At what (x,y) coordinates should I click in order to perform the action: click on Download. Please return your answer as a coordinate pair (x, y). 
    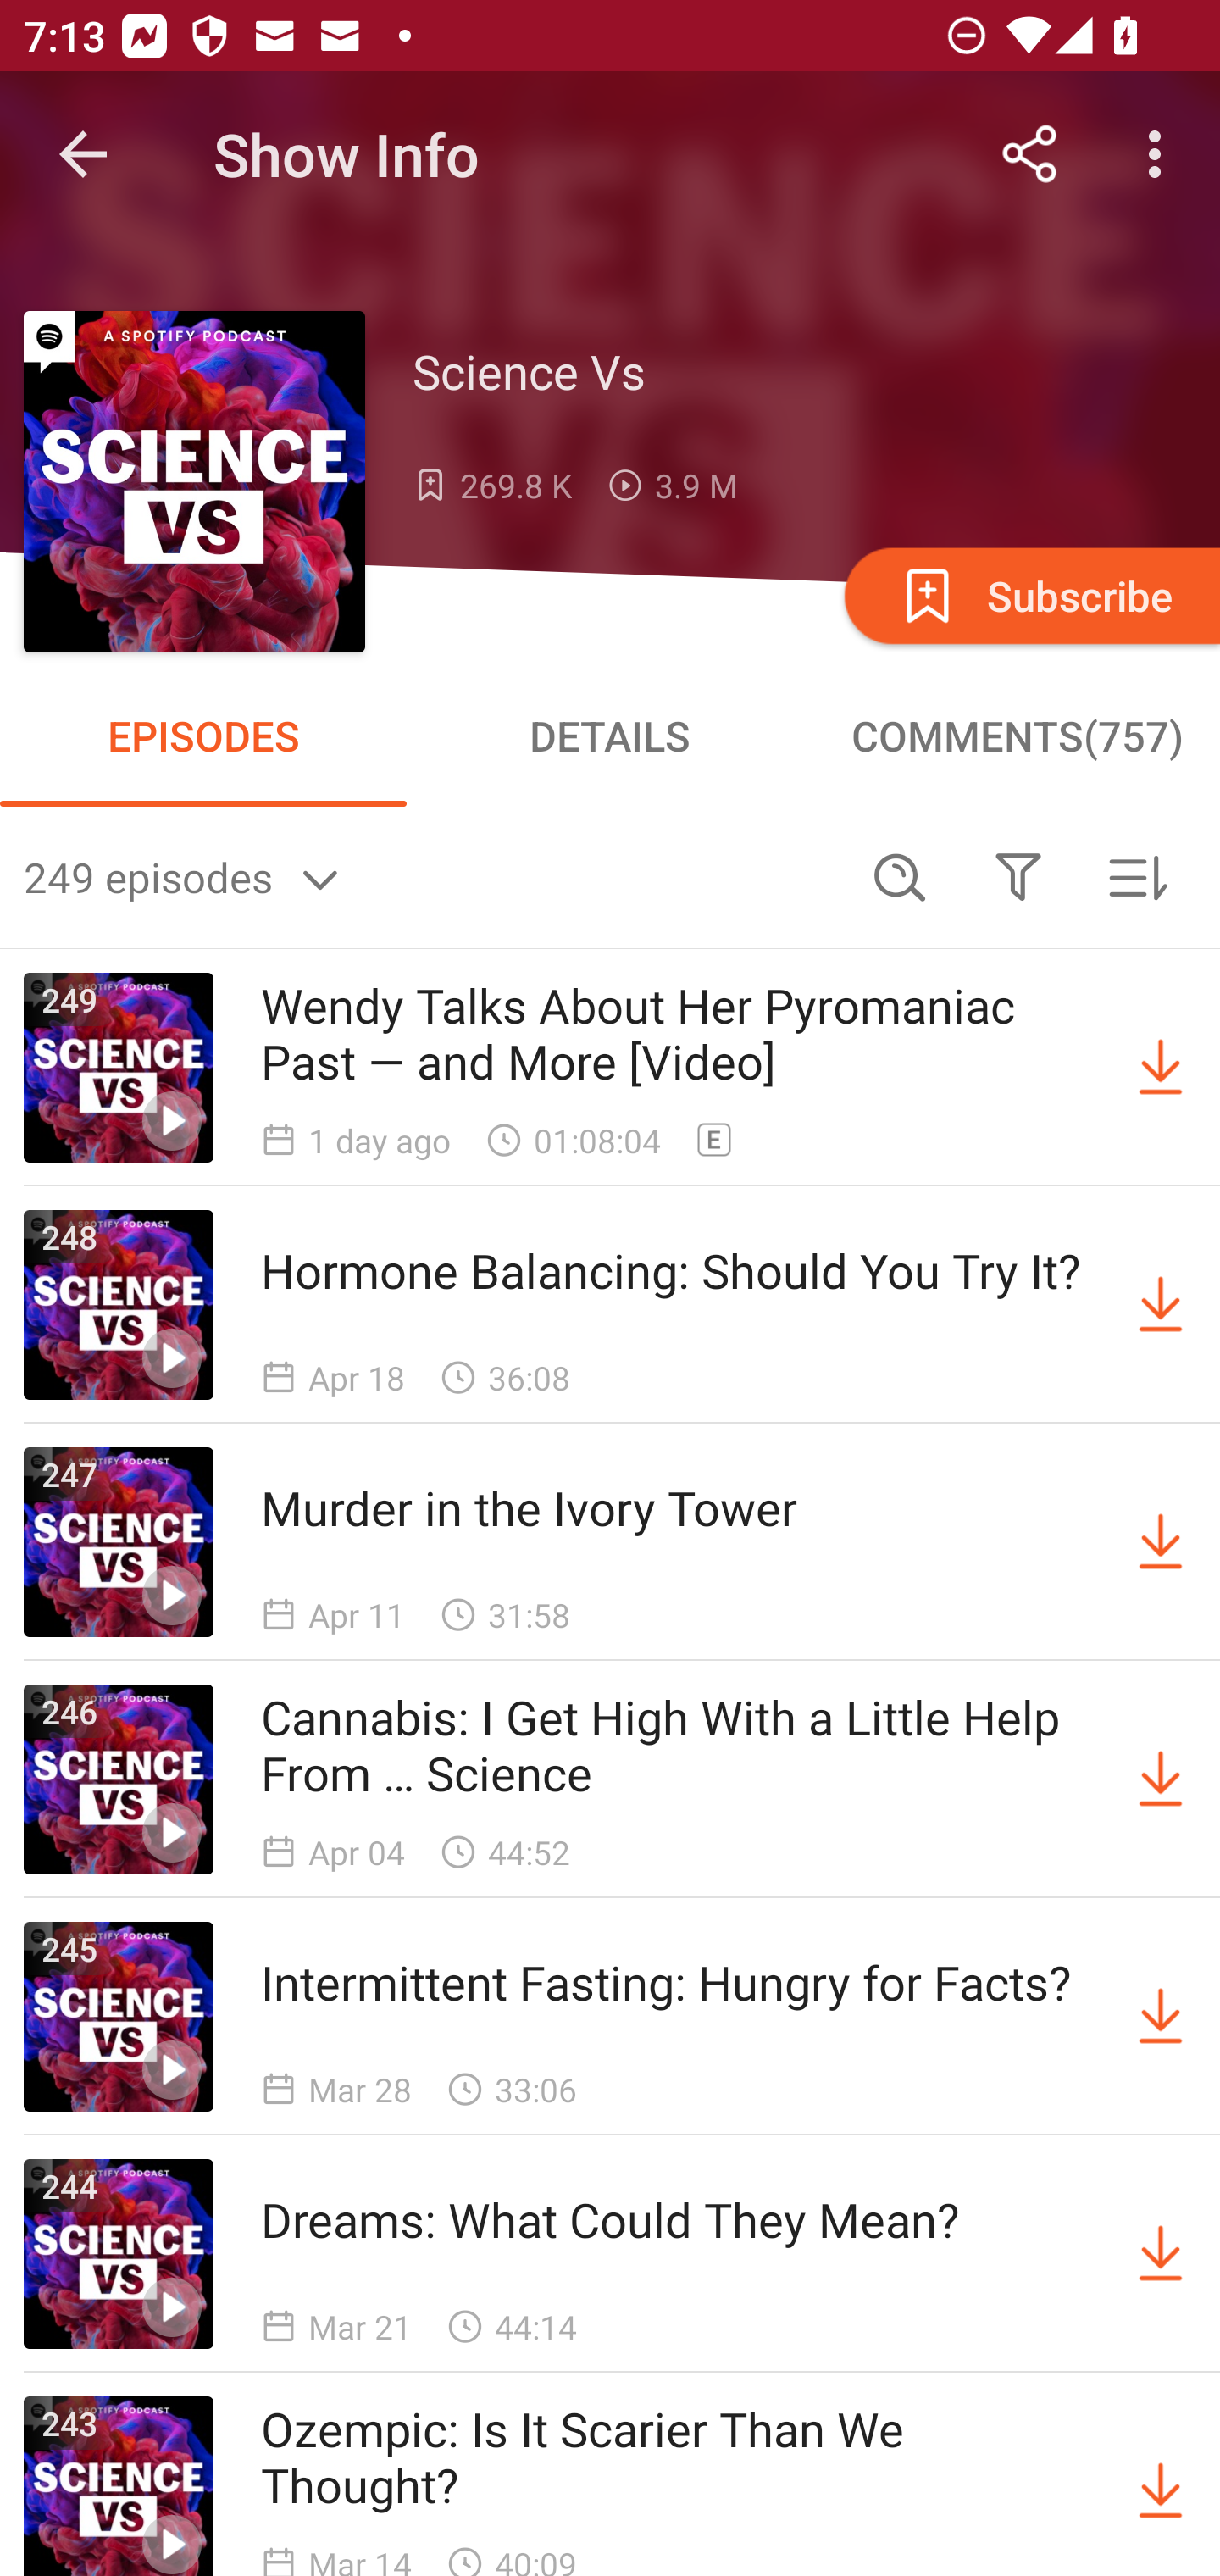
    Looking at the image, I should click on (1161, 1068).